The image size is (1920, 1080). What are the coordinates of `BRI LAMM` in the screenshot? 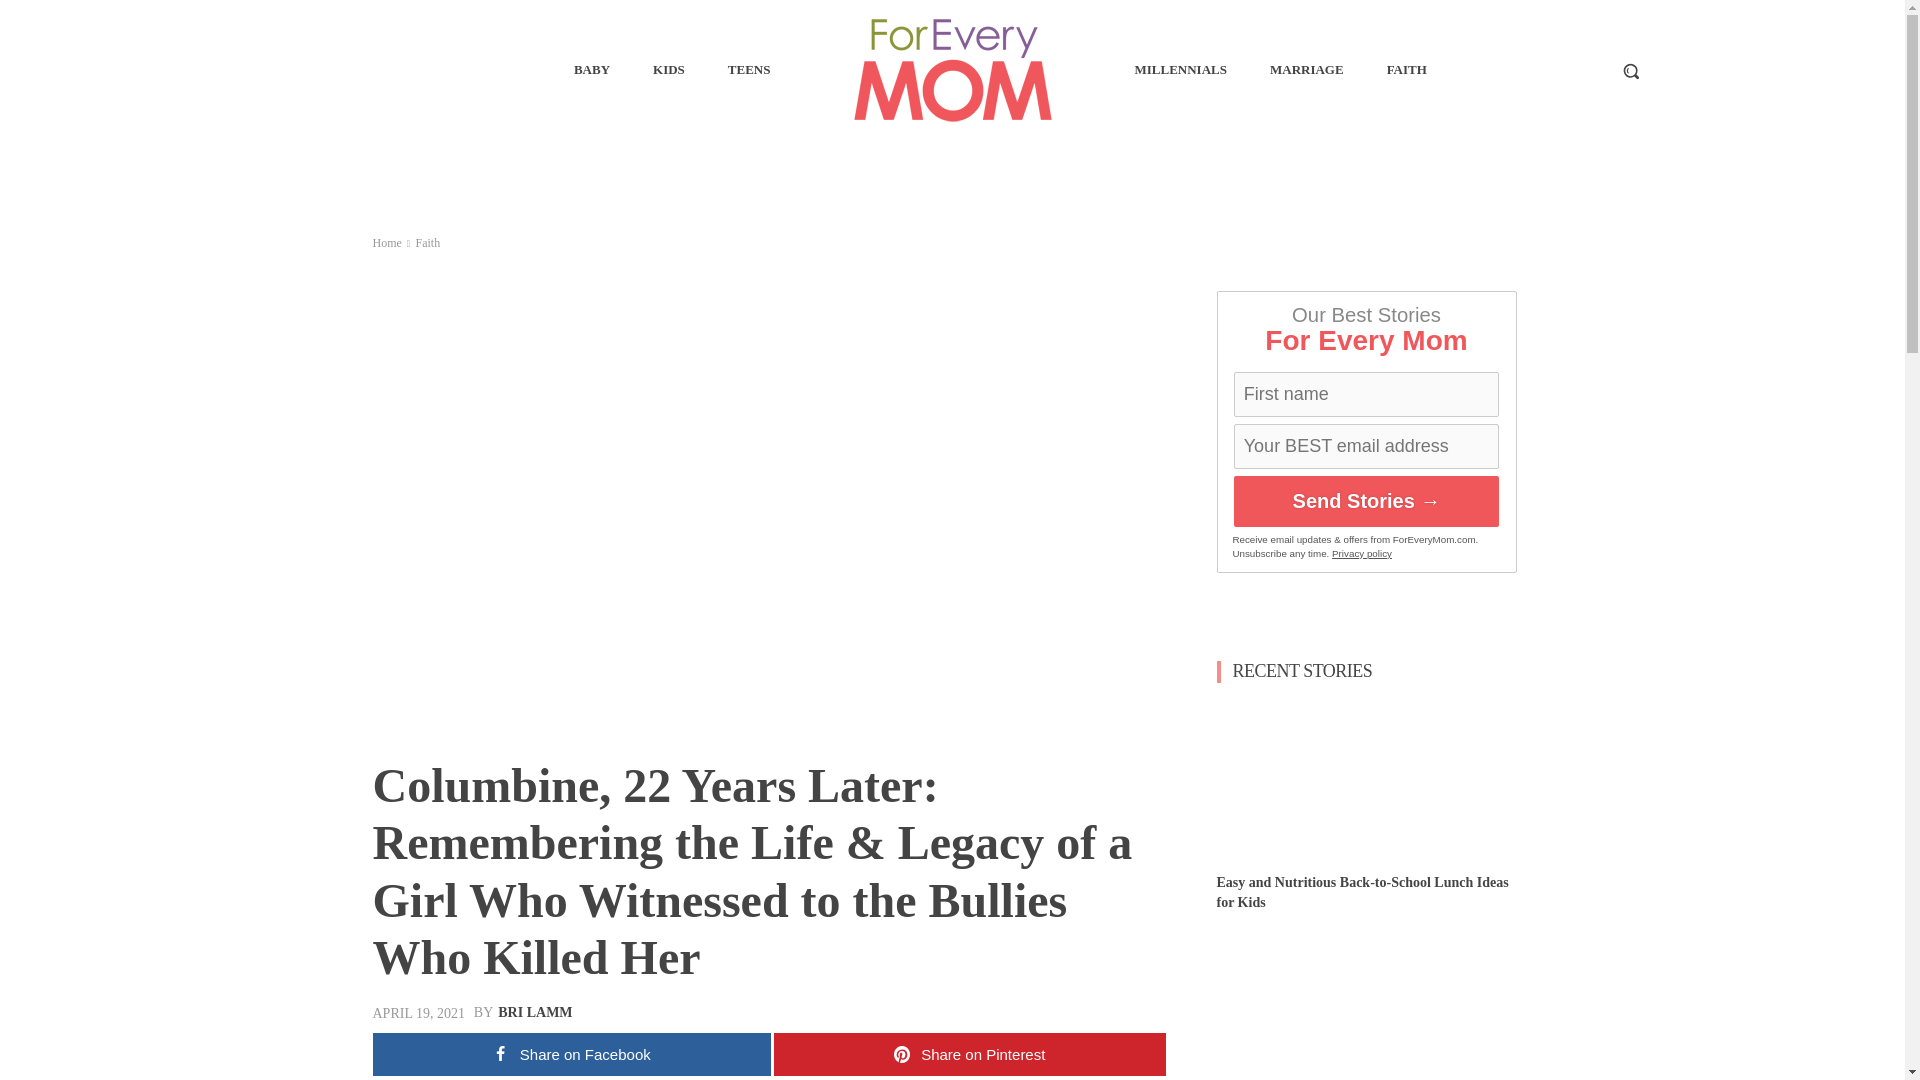 It's located at (534, 1012).